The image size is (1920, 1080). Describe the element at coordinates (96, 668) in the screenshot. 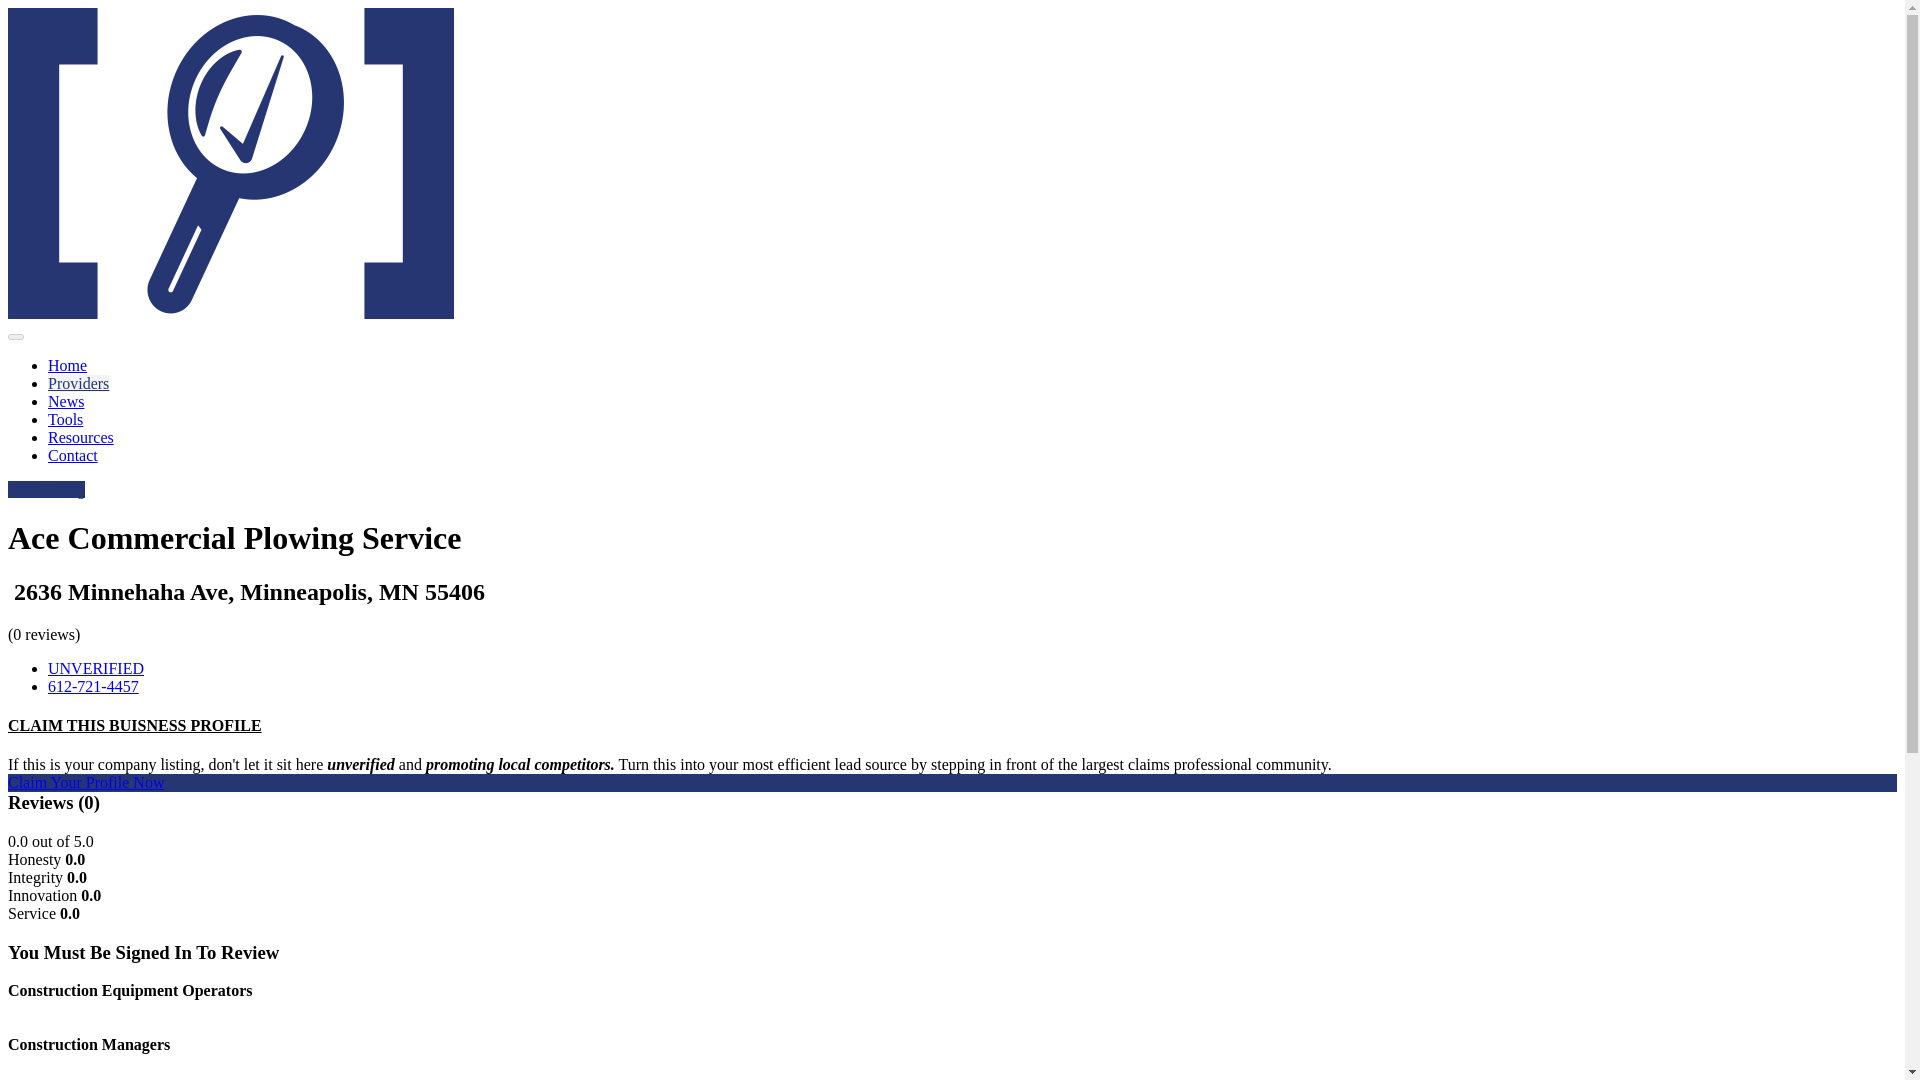

I see `UNVERIFIED` at that location.